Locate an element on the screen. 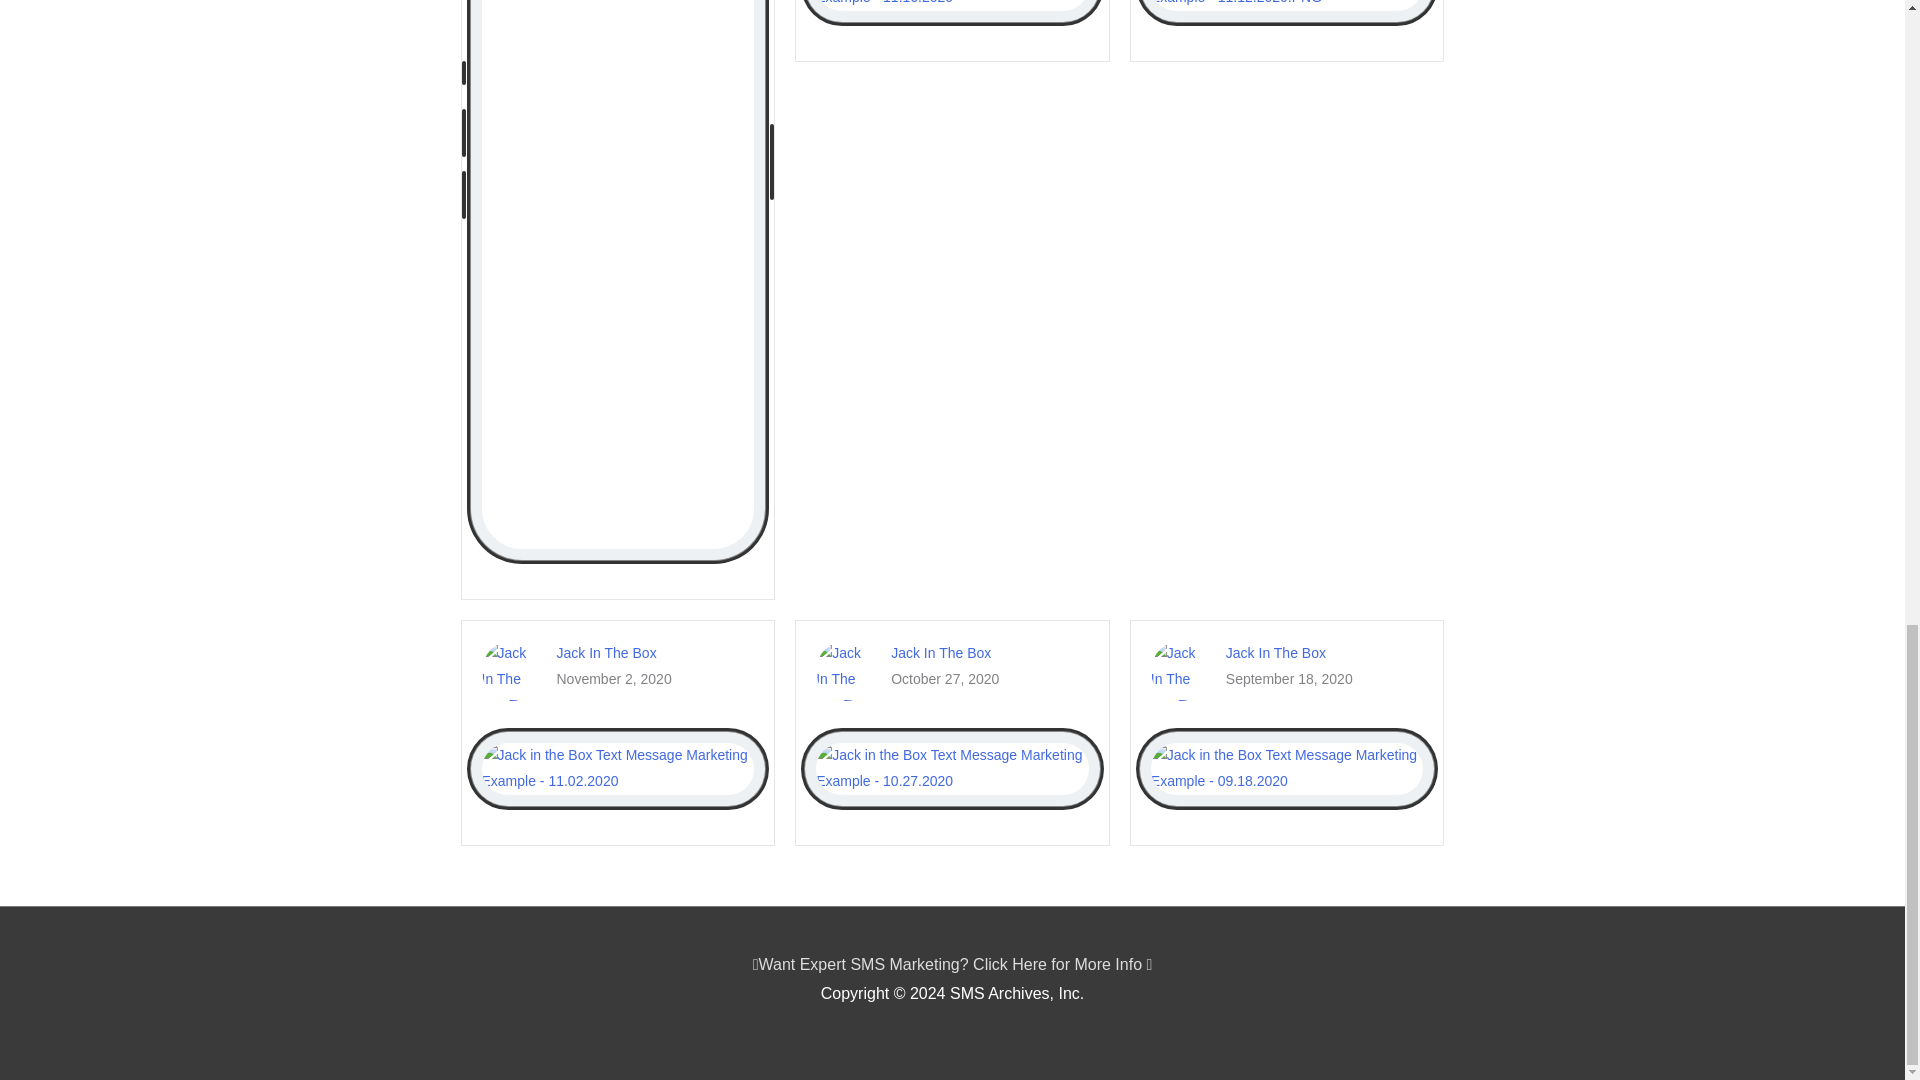 Image resolution: width=1920 pixels, height=1080 pixels. Jack In The Box is located at coordinates (940, 652).